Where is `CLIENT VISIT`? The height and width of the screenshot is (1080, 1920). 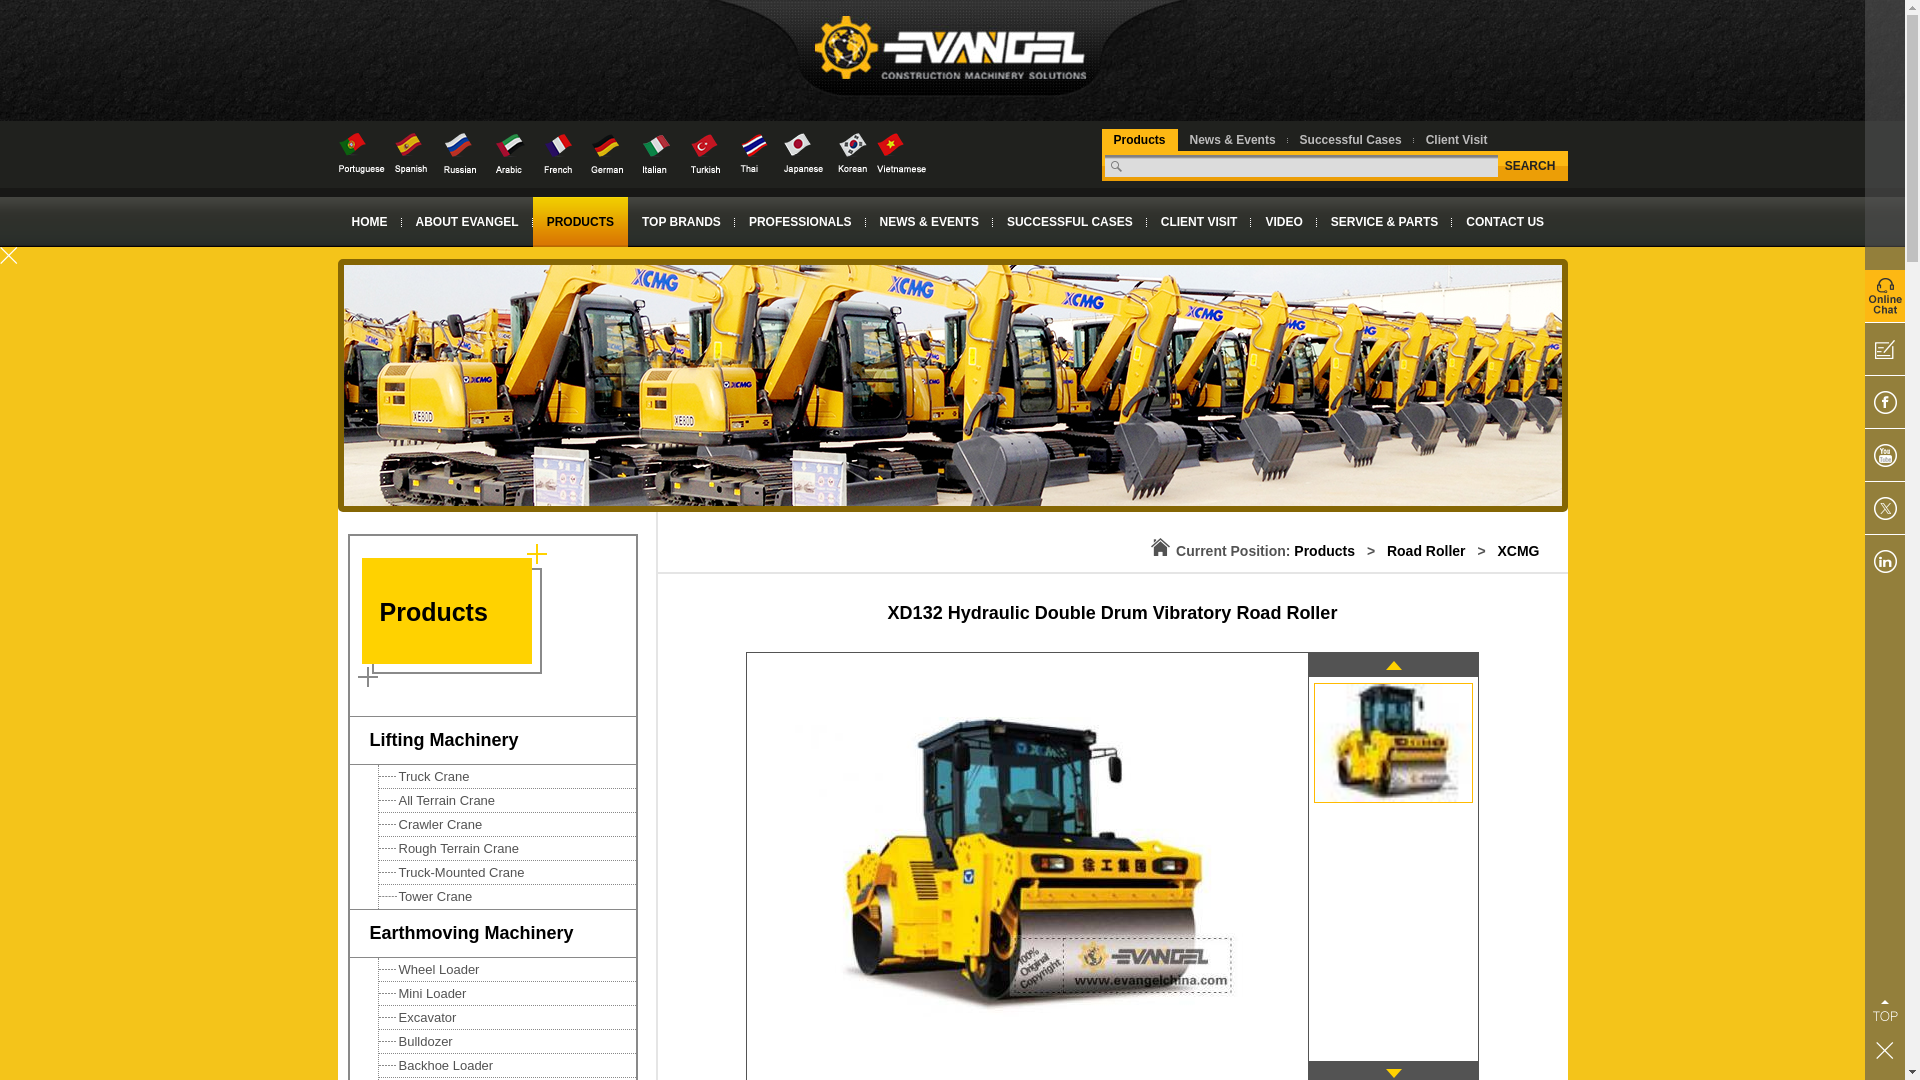
CLIENT VISIT is located at coordinates (1198, 222).